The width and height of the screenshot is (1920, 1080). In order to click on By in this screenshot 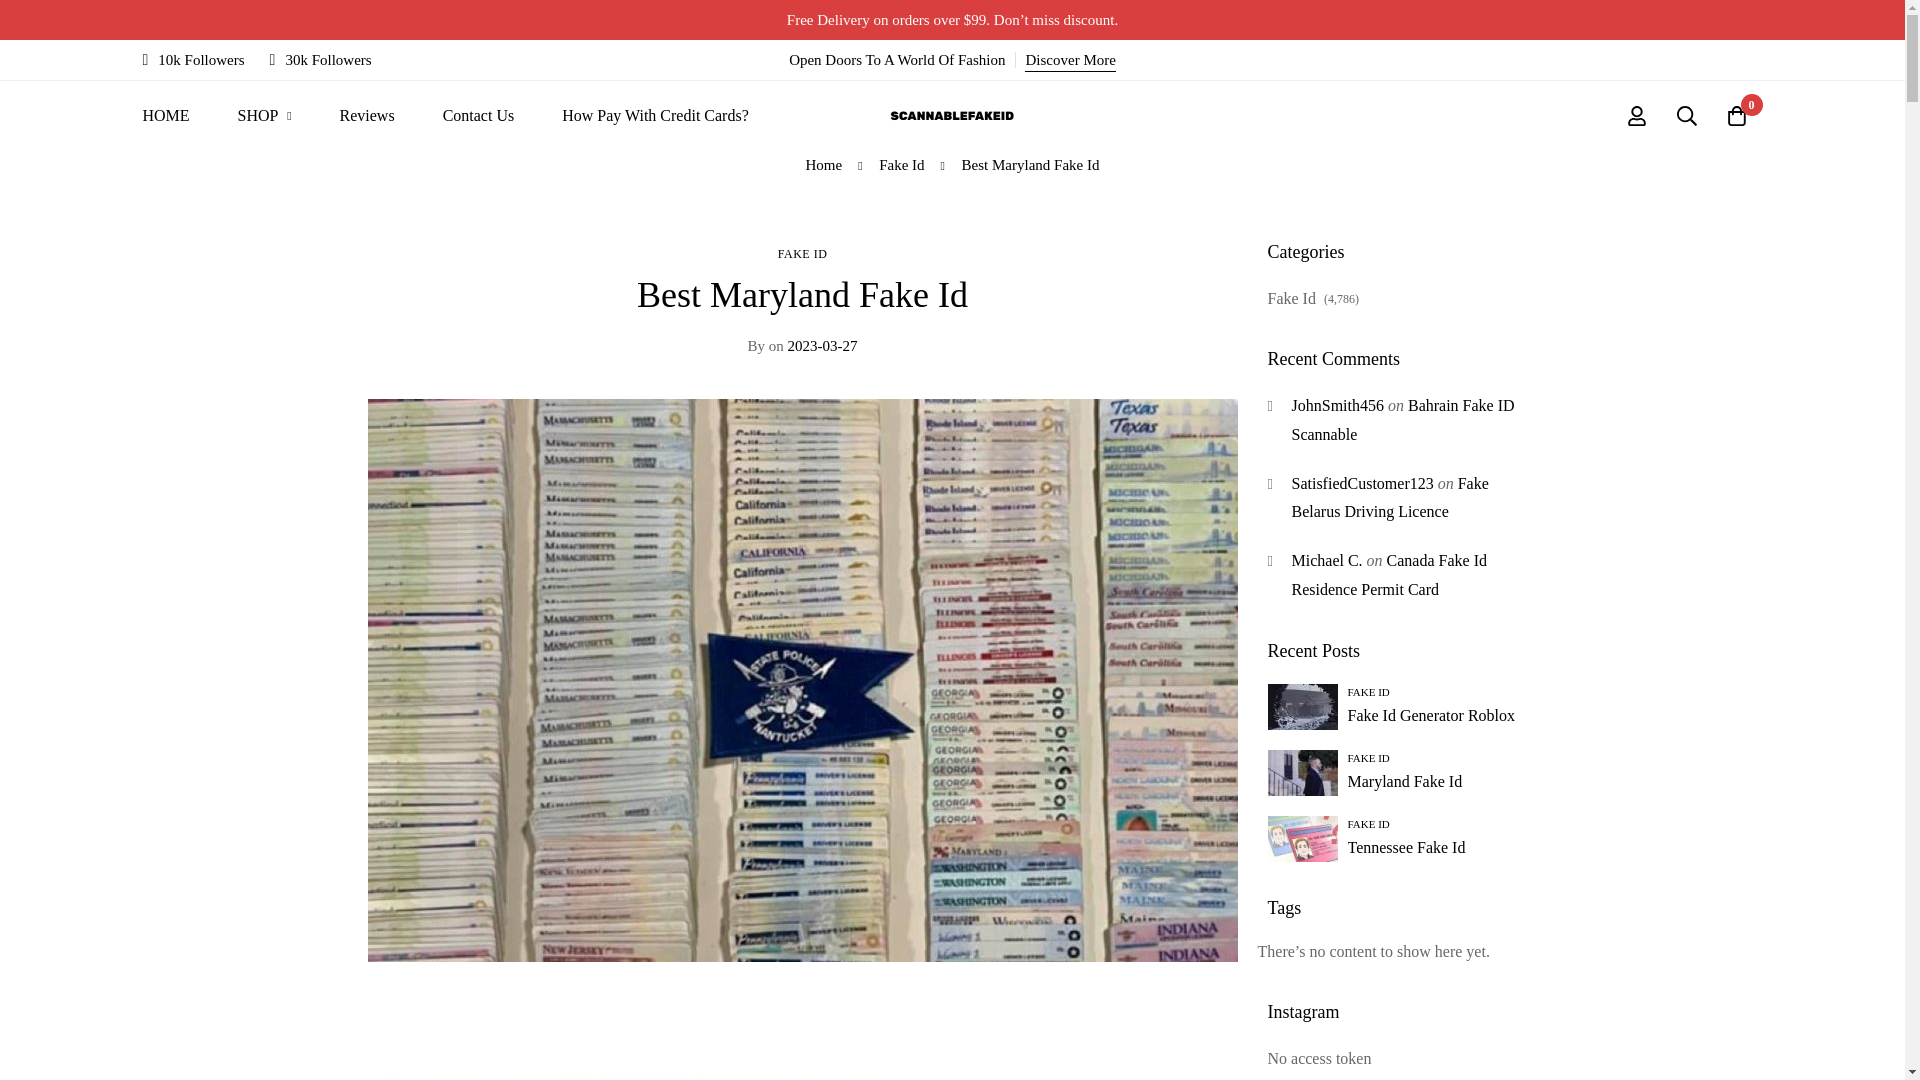, I will do `click(755, 345)`.